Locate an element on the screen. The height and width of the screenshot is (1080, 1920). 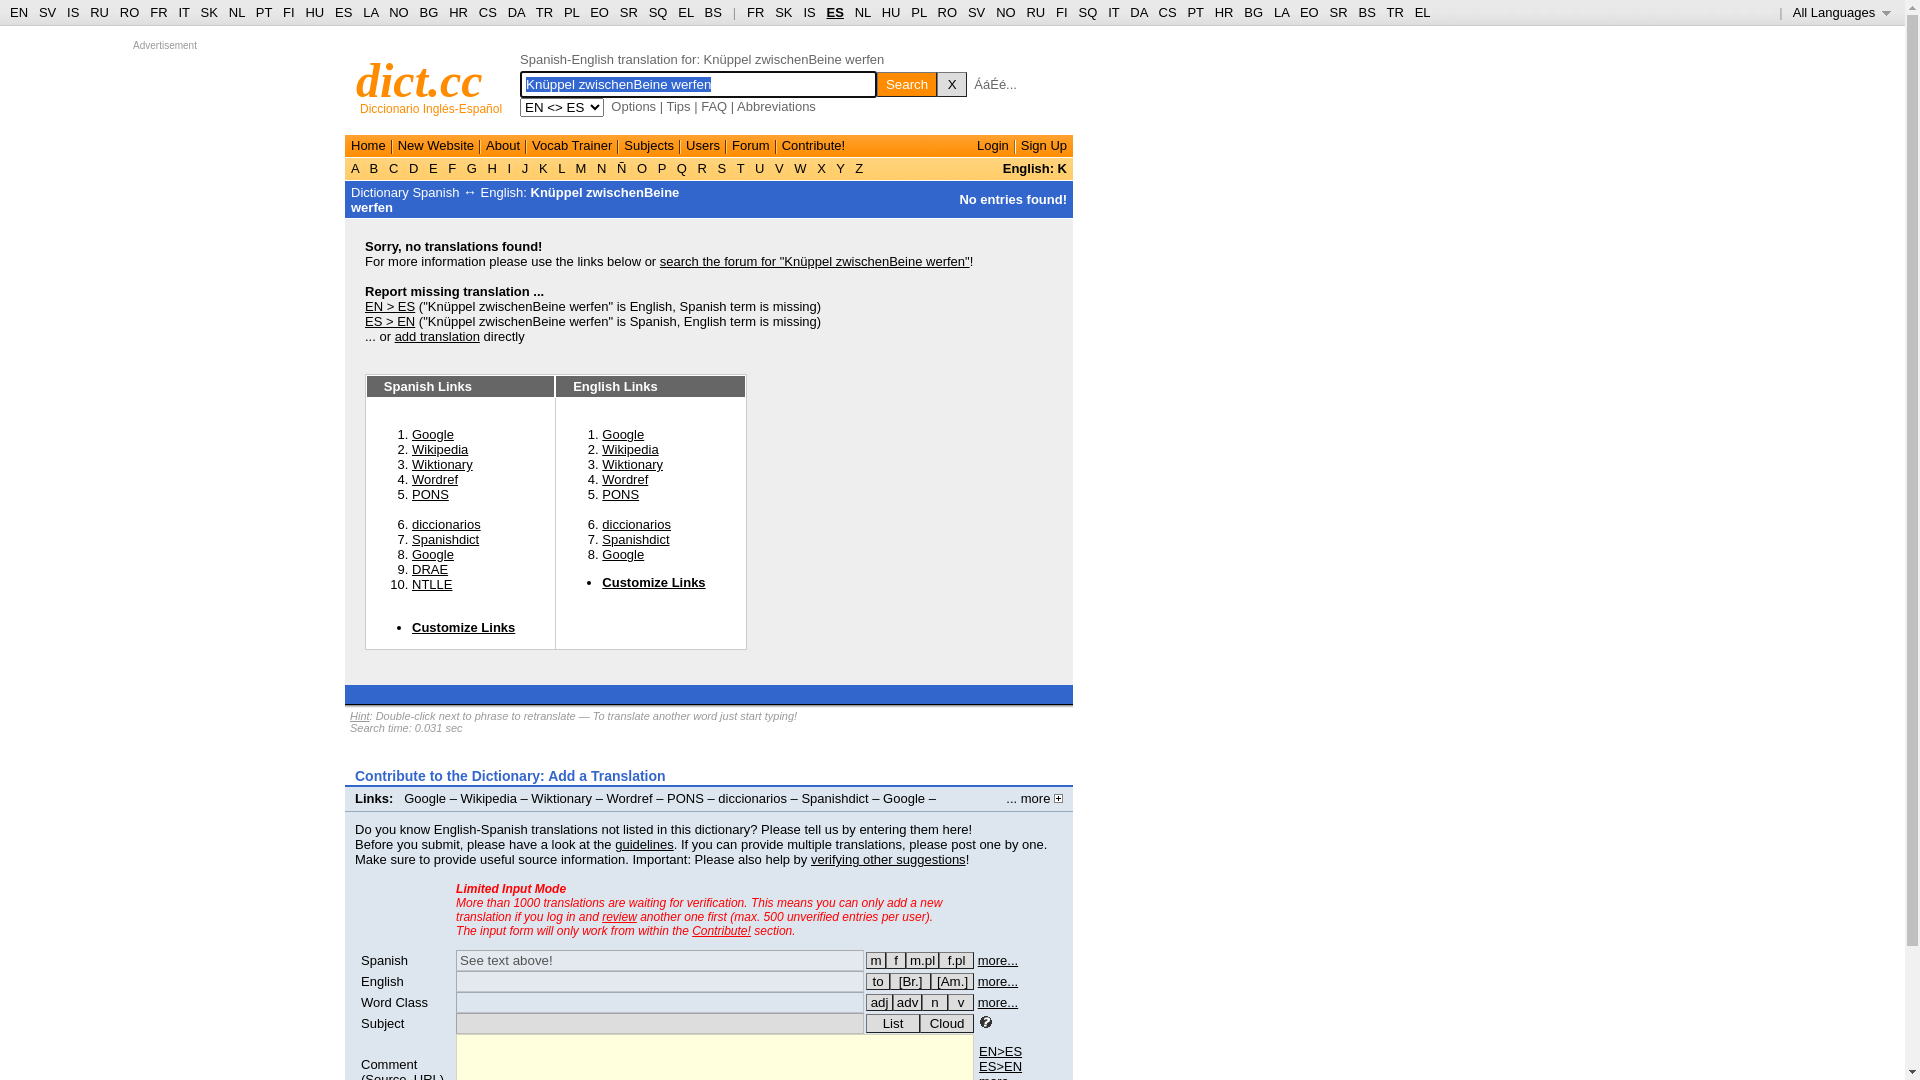
diccionarios is located at coordinates (752, 798).